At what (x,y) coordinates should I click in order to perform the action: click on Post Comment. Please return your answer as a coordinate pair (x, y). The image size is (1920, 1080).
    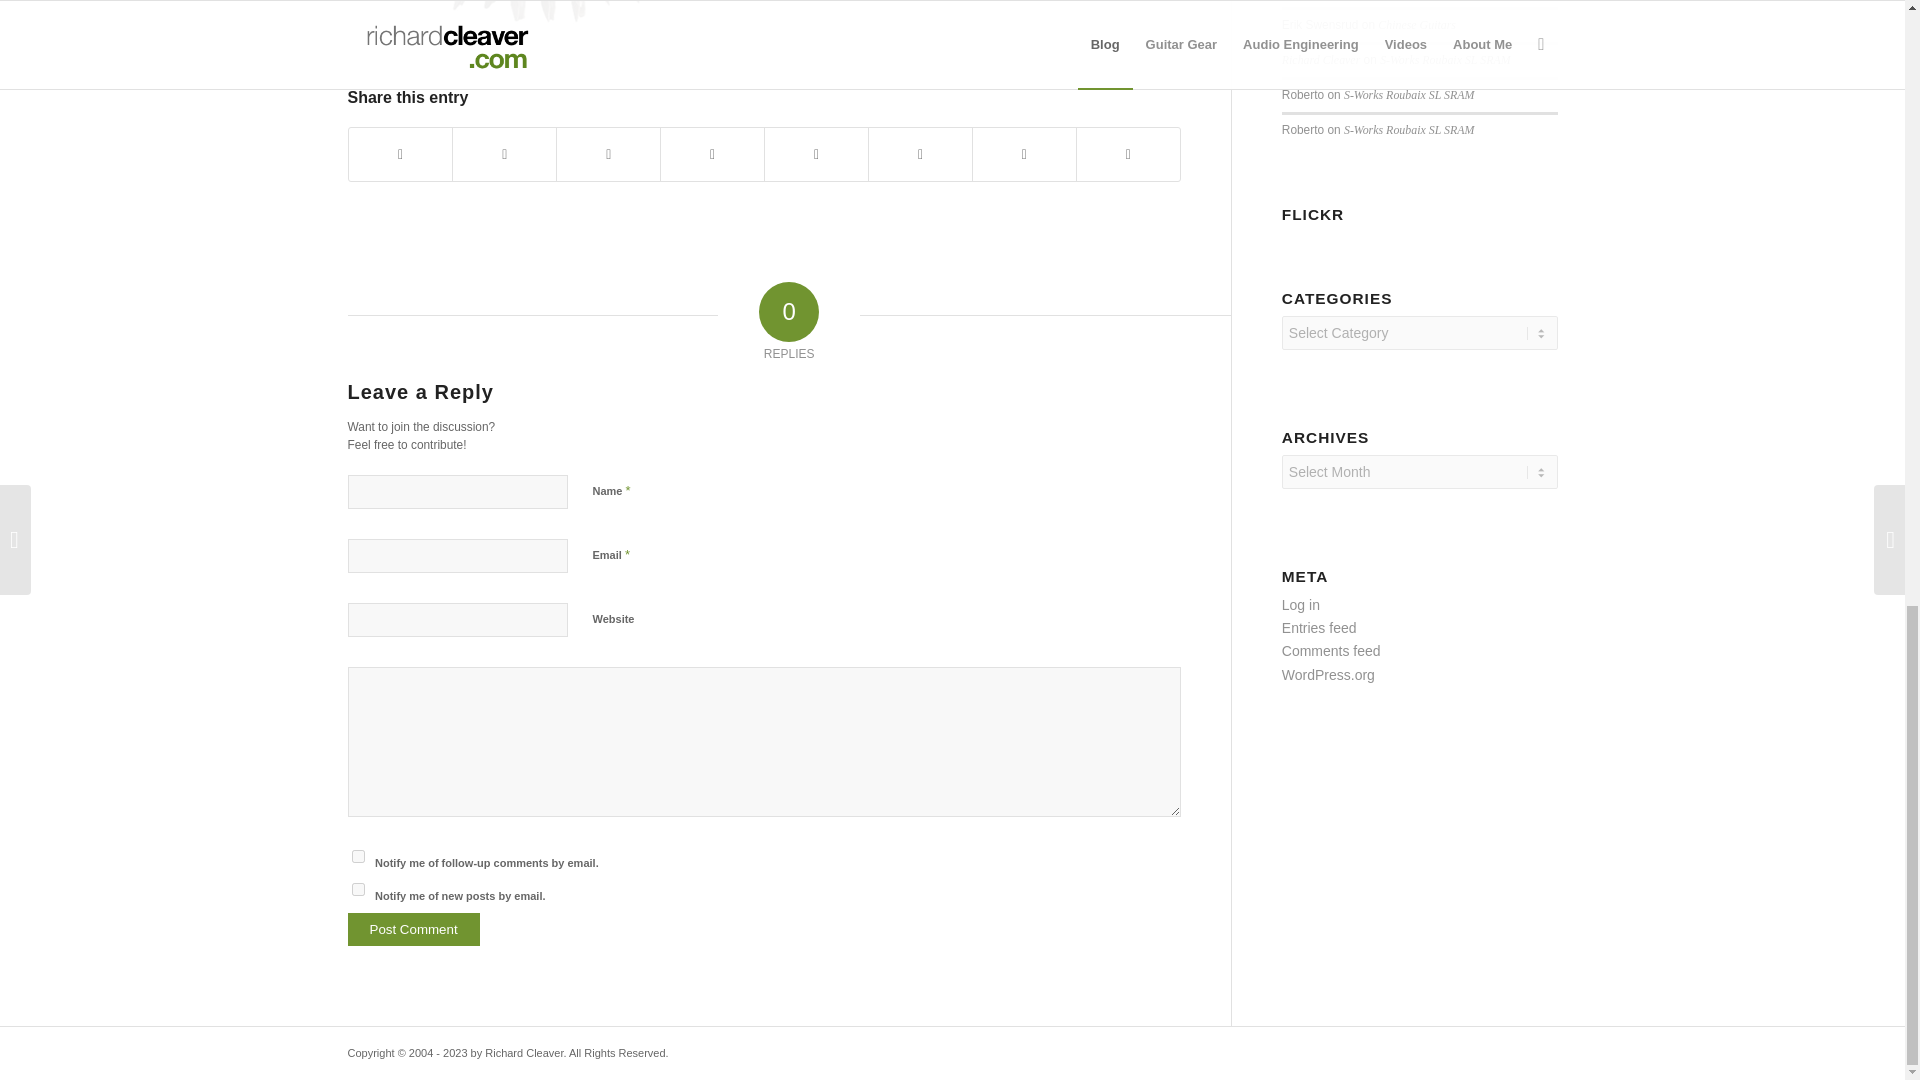
    Looking at the image, I should click on (414, 929).